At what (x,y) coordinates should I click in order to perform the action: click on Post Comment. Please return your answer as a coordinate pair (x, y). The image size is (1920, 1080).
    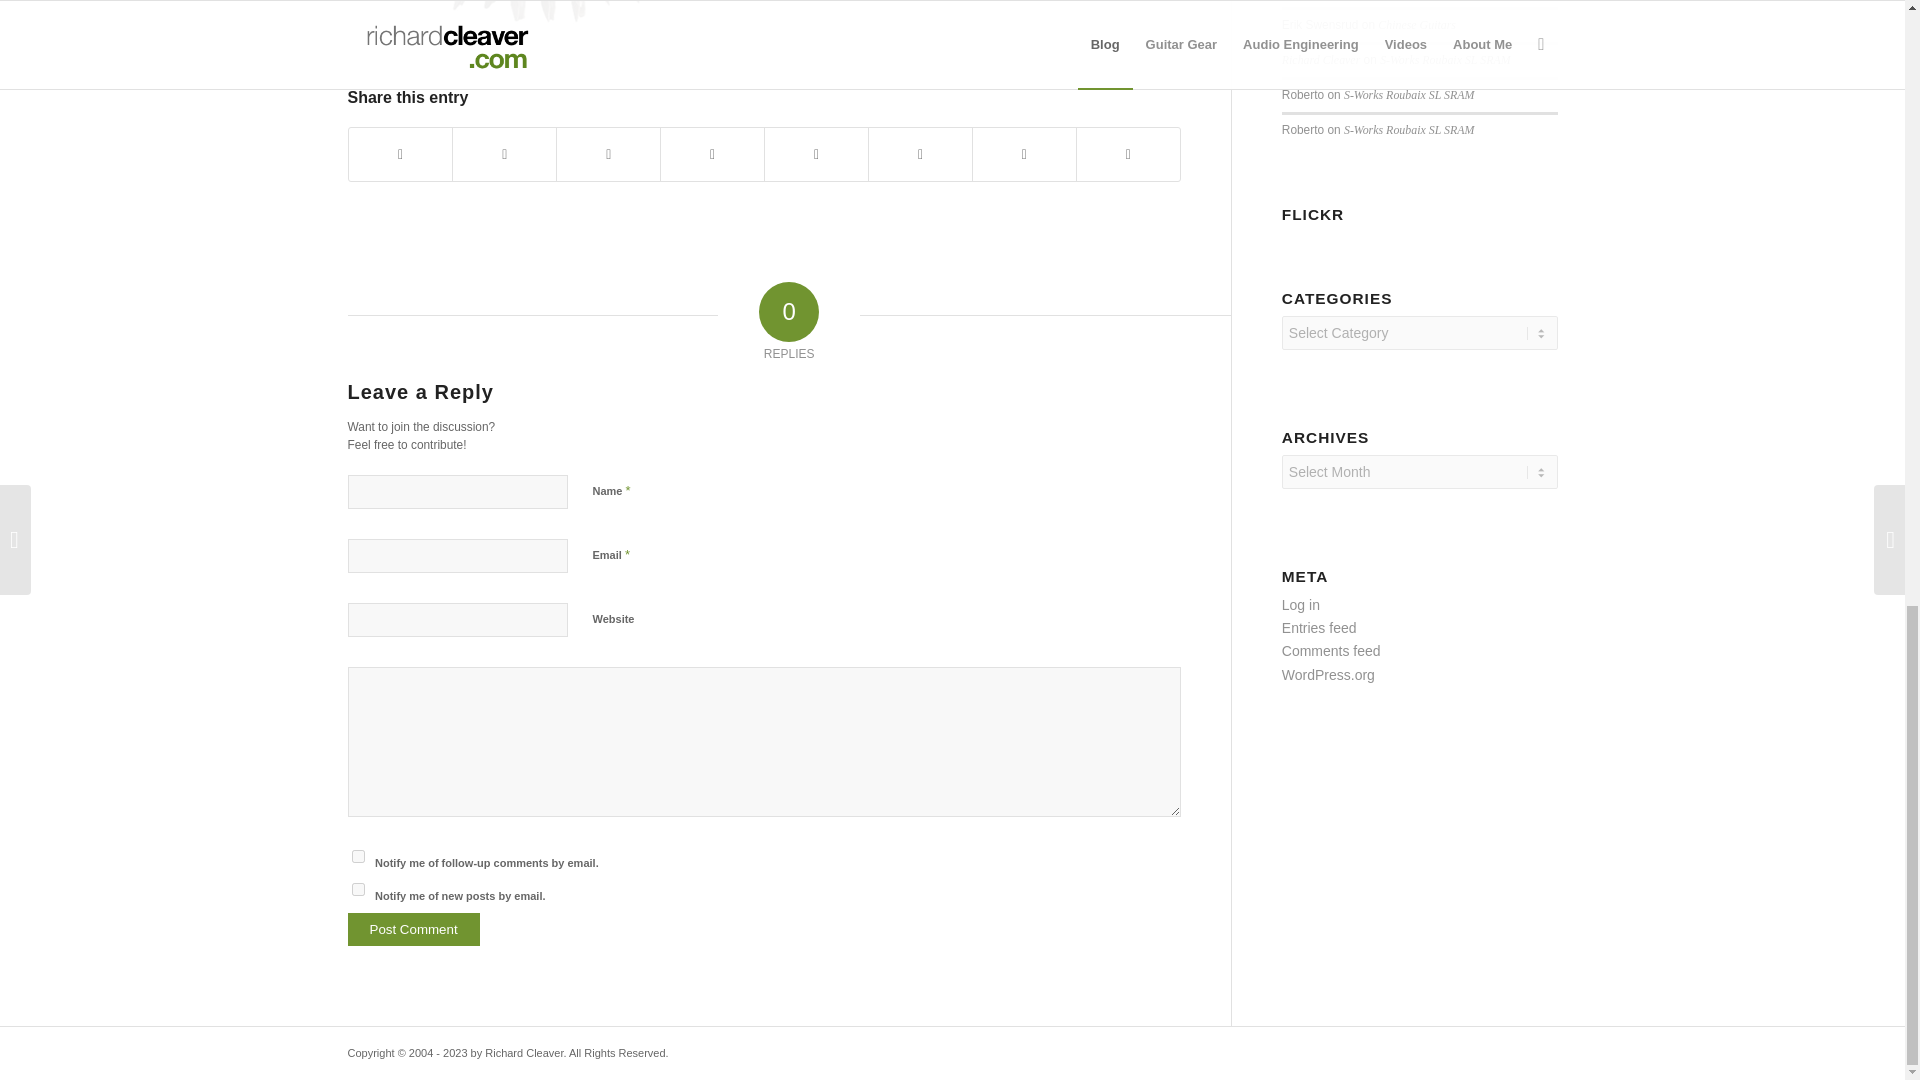
    Looking at the image, I should click on (414, 929).